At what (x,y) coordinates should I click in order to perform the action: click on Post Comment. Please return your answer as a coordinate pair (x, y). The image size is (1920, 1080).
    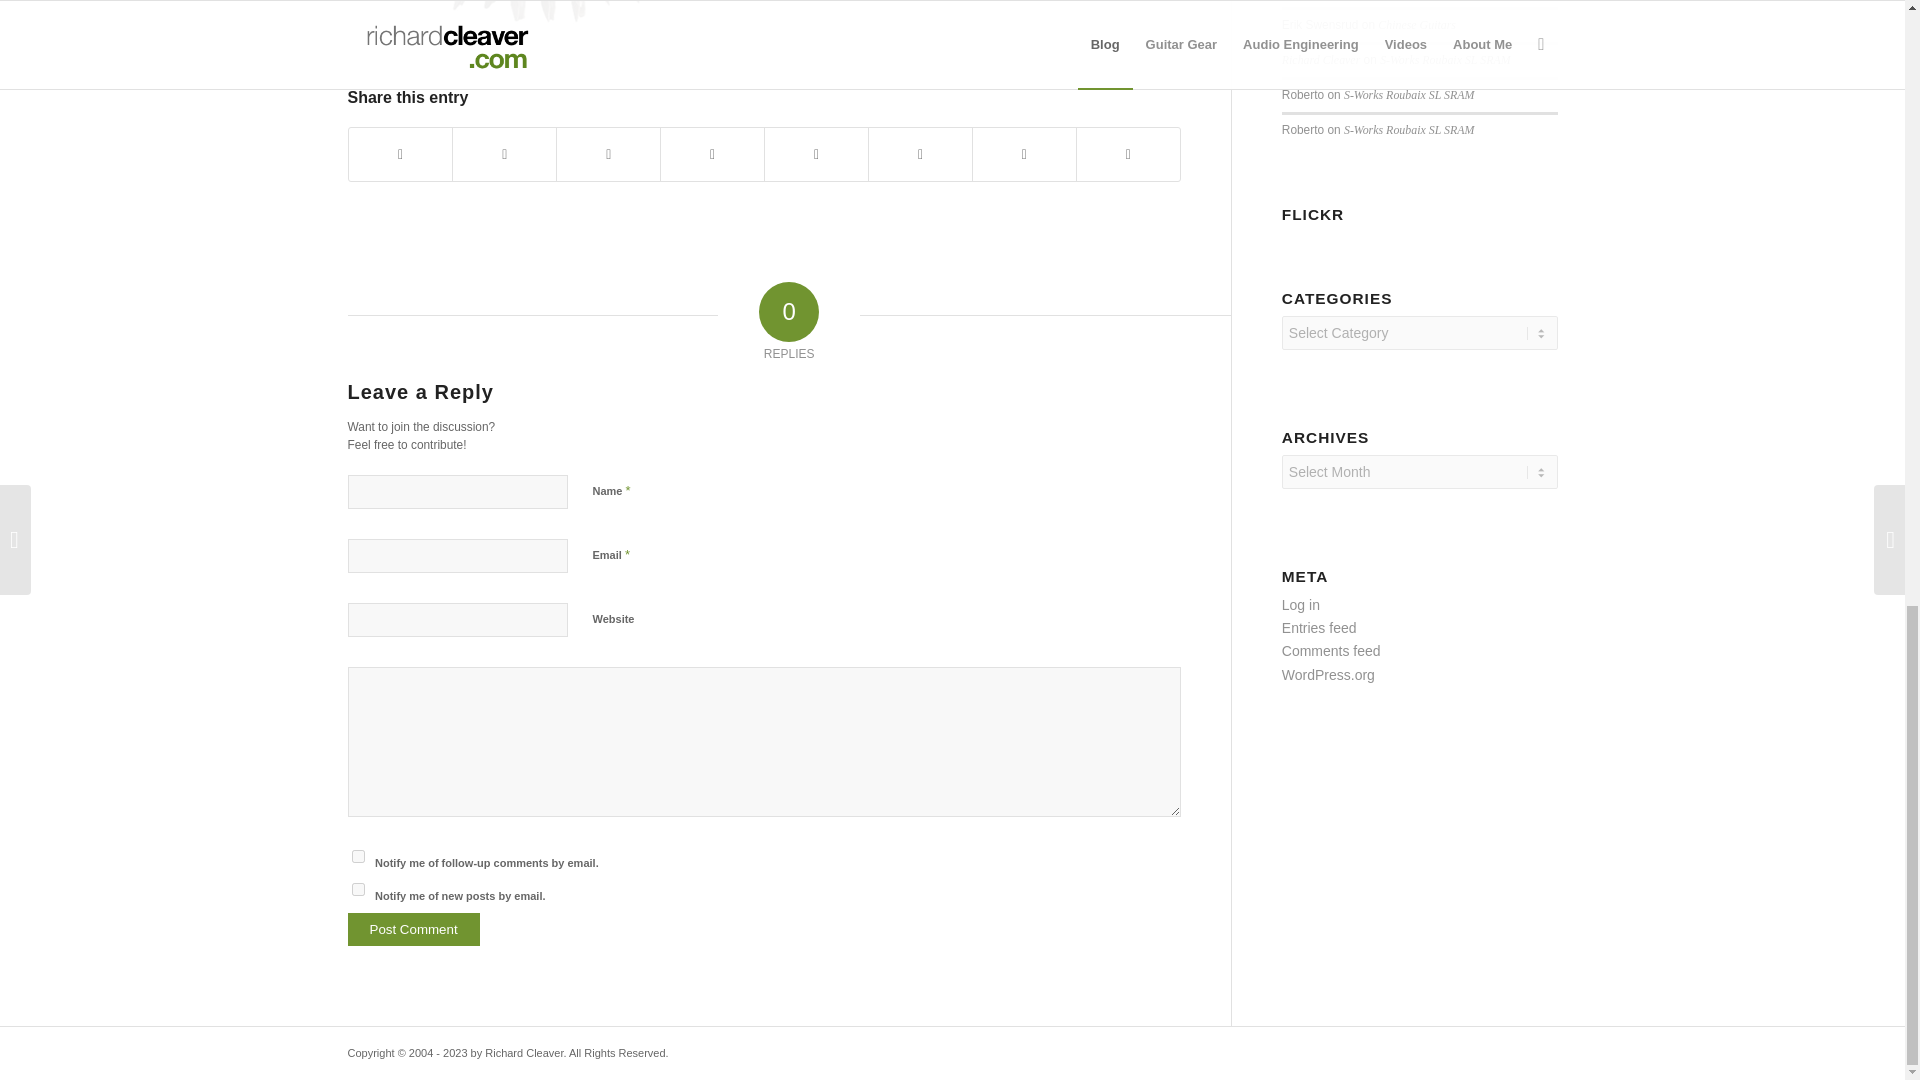
    Looking at the image, I should click on (414, 929).